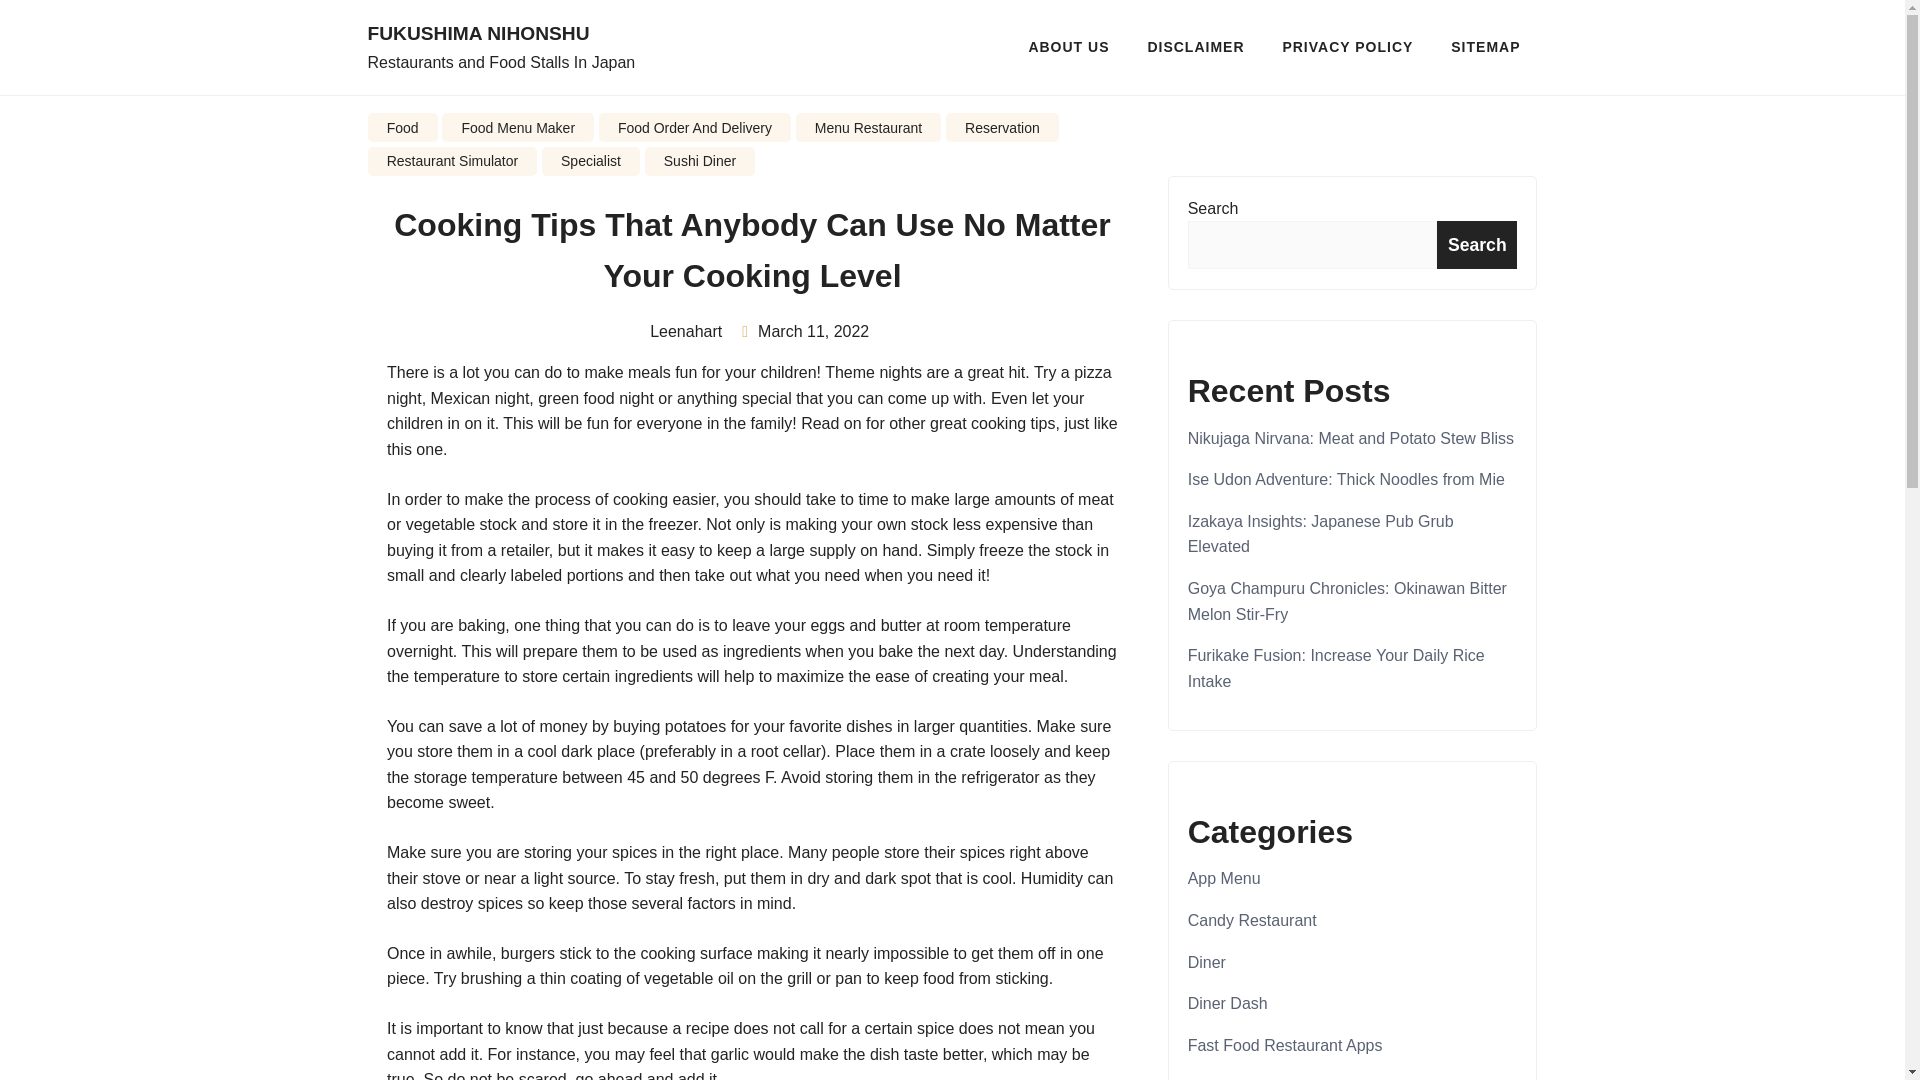 The width and height of the screenshot is (1920, 1080). I want to click on Nikujaga Nirvana: Meat and Potato Stew Bliss, so click(1351, 438).